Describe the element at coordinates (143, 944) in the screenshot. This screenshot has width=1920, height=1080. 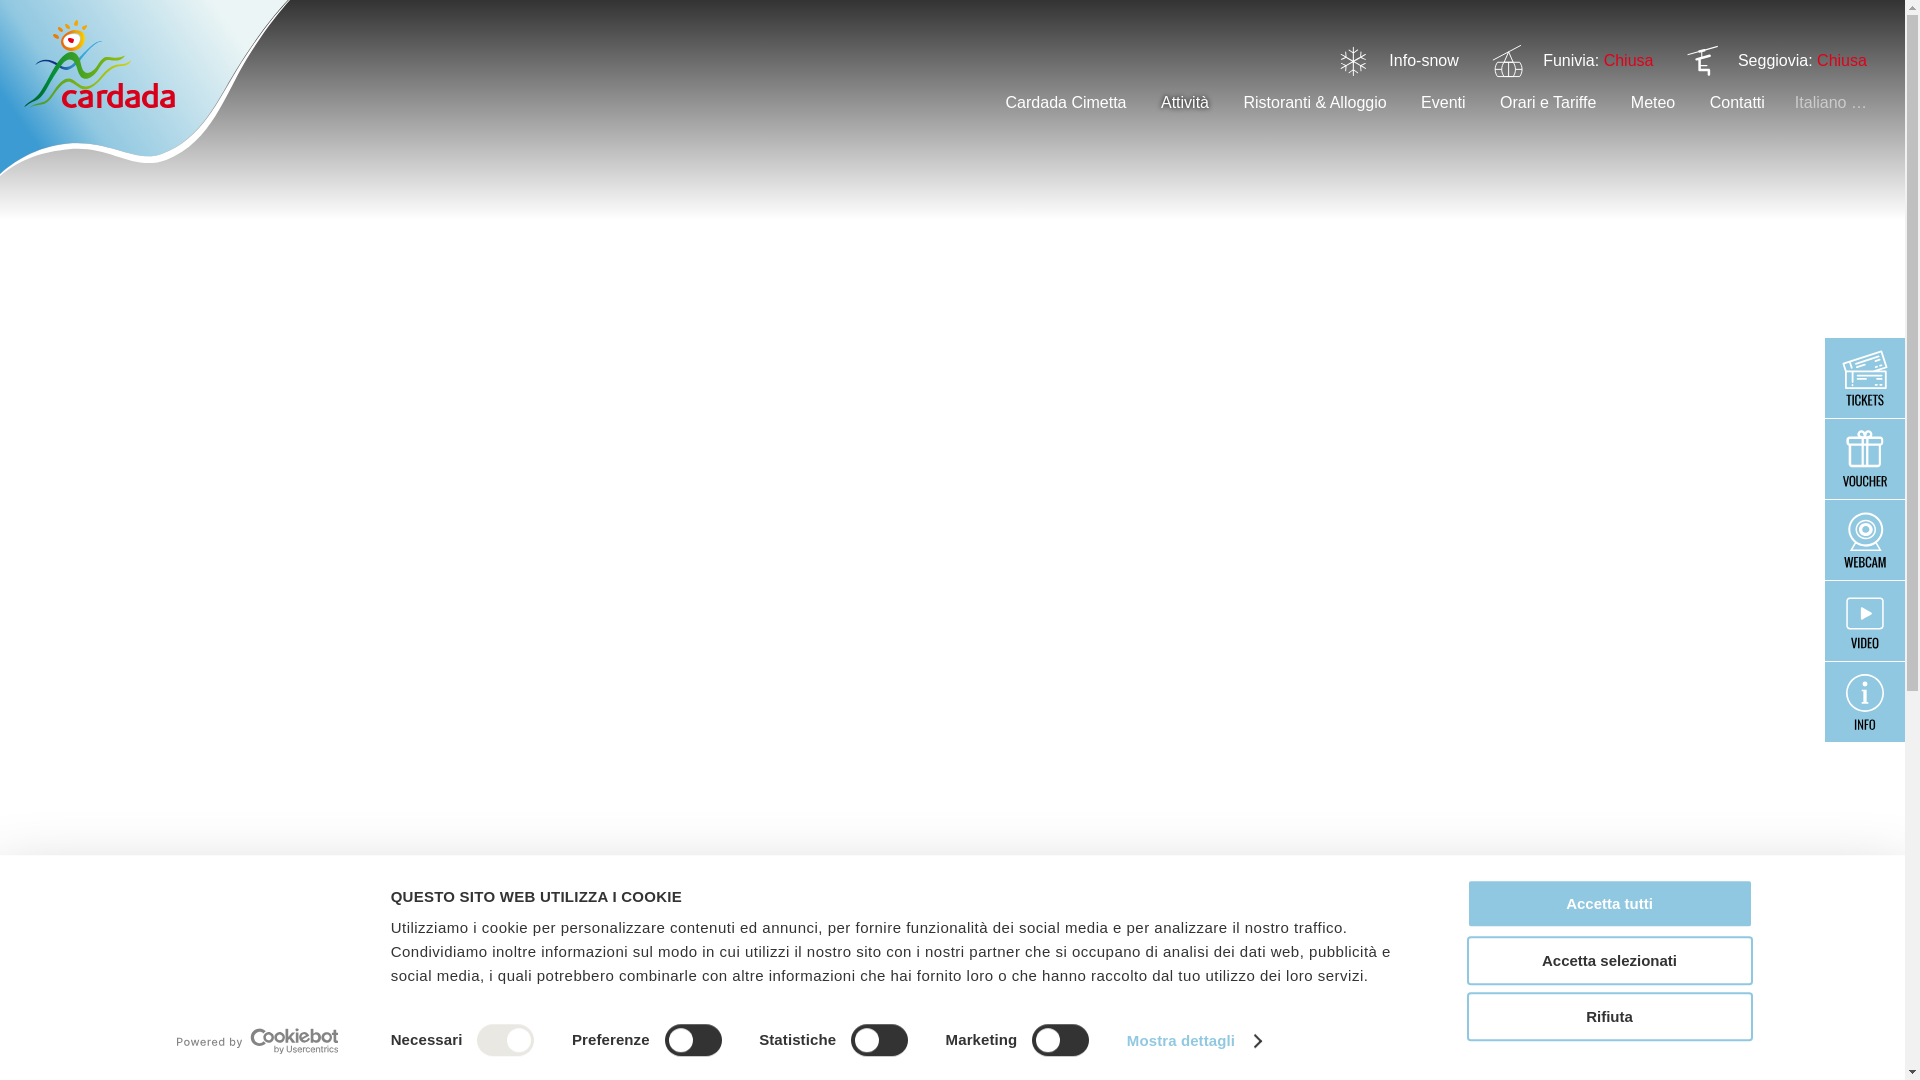
I see `Famiglia & Divertimento` at that location.